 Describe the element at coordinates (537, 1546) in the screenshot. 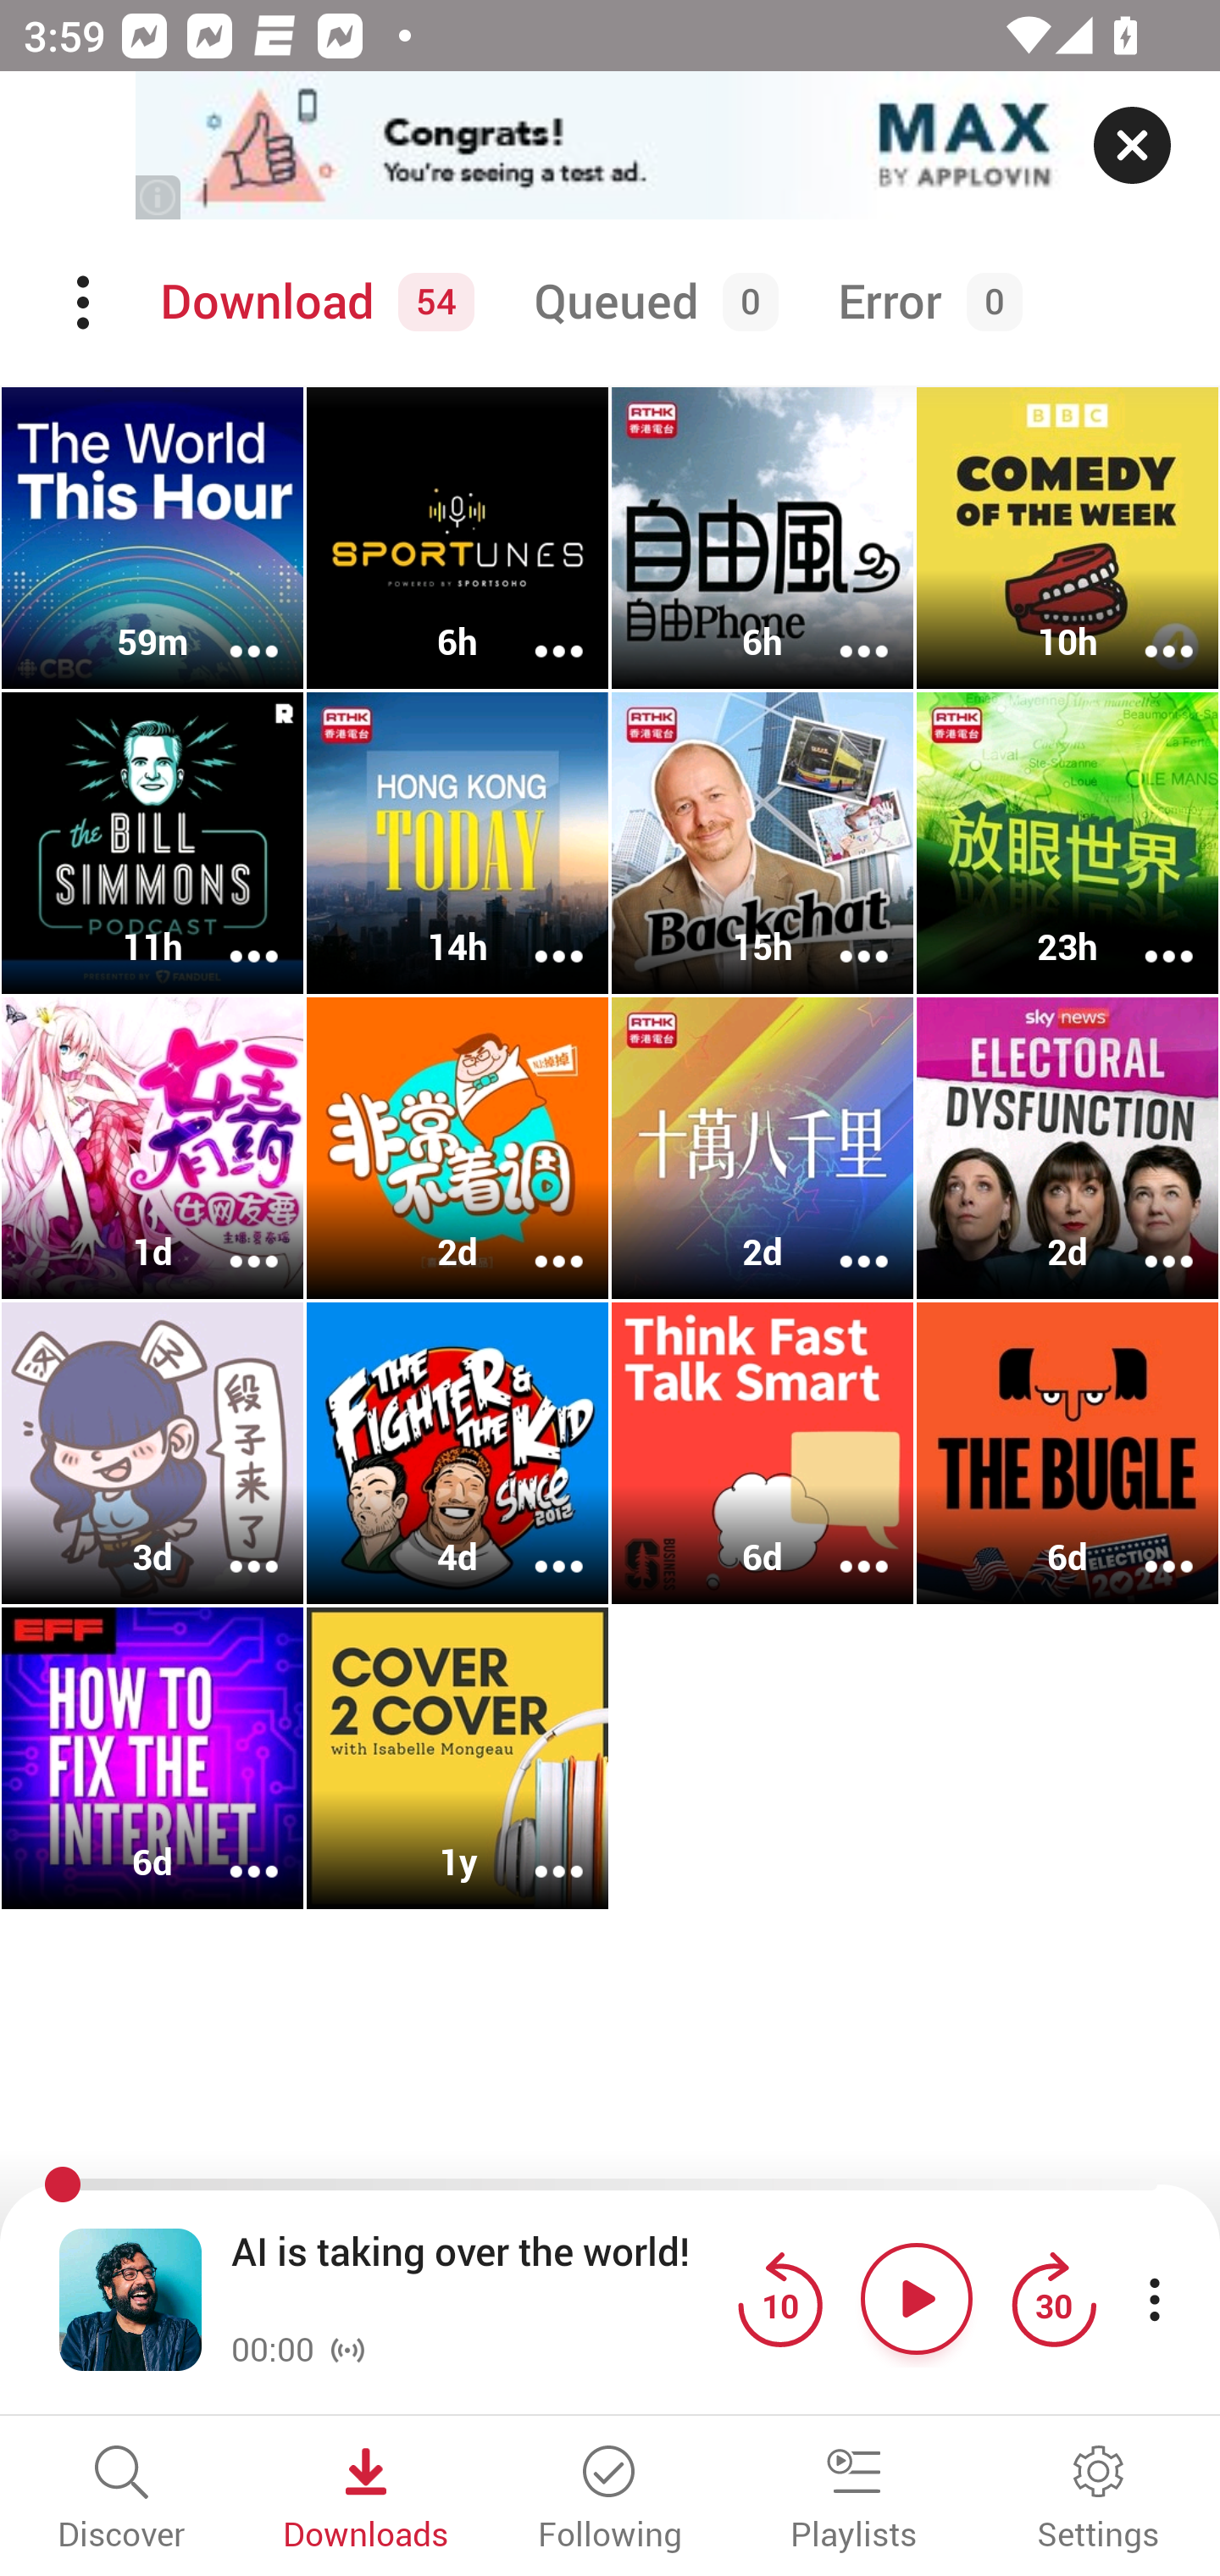

I see `More options` at that location.